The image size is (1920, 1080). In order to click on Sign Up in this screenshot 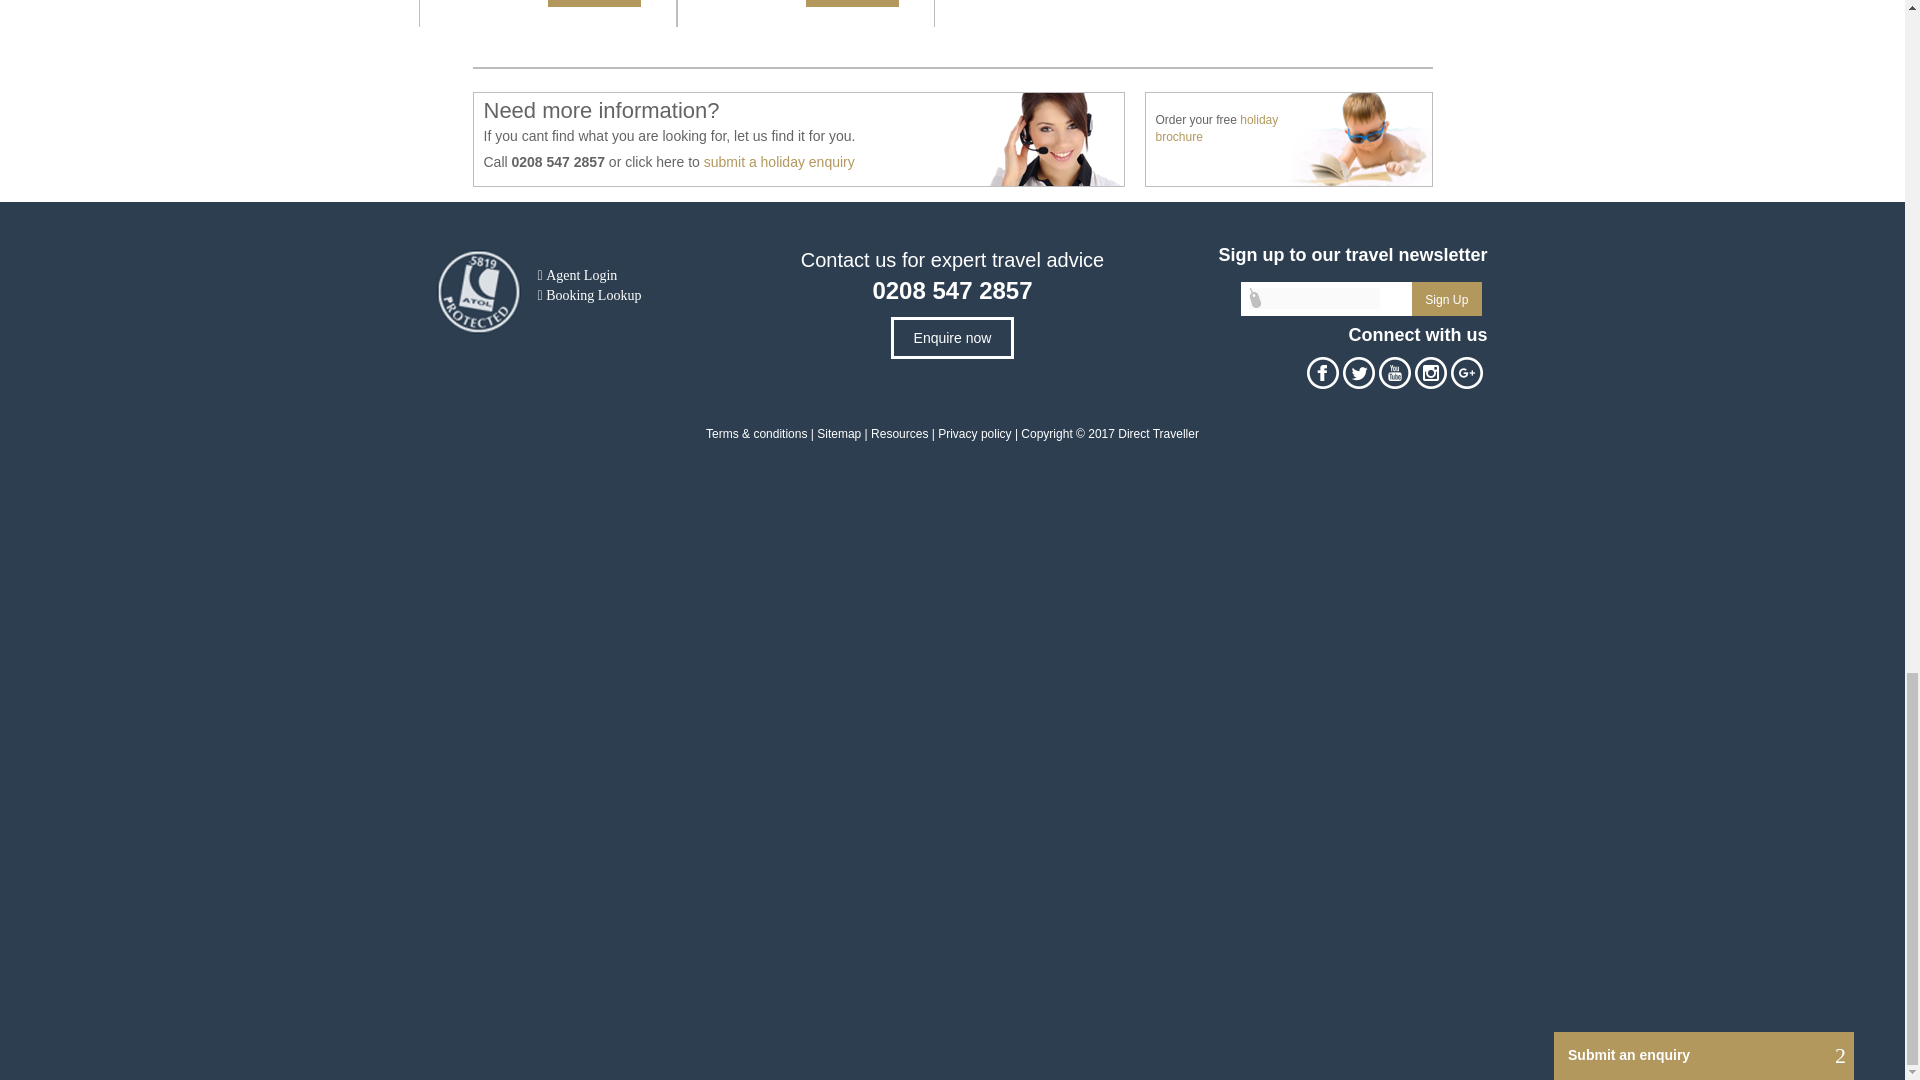, I will do `click(1446, 298)`.